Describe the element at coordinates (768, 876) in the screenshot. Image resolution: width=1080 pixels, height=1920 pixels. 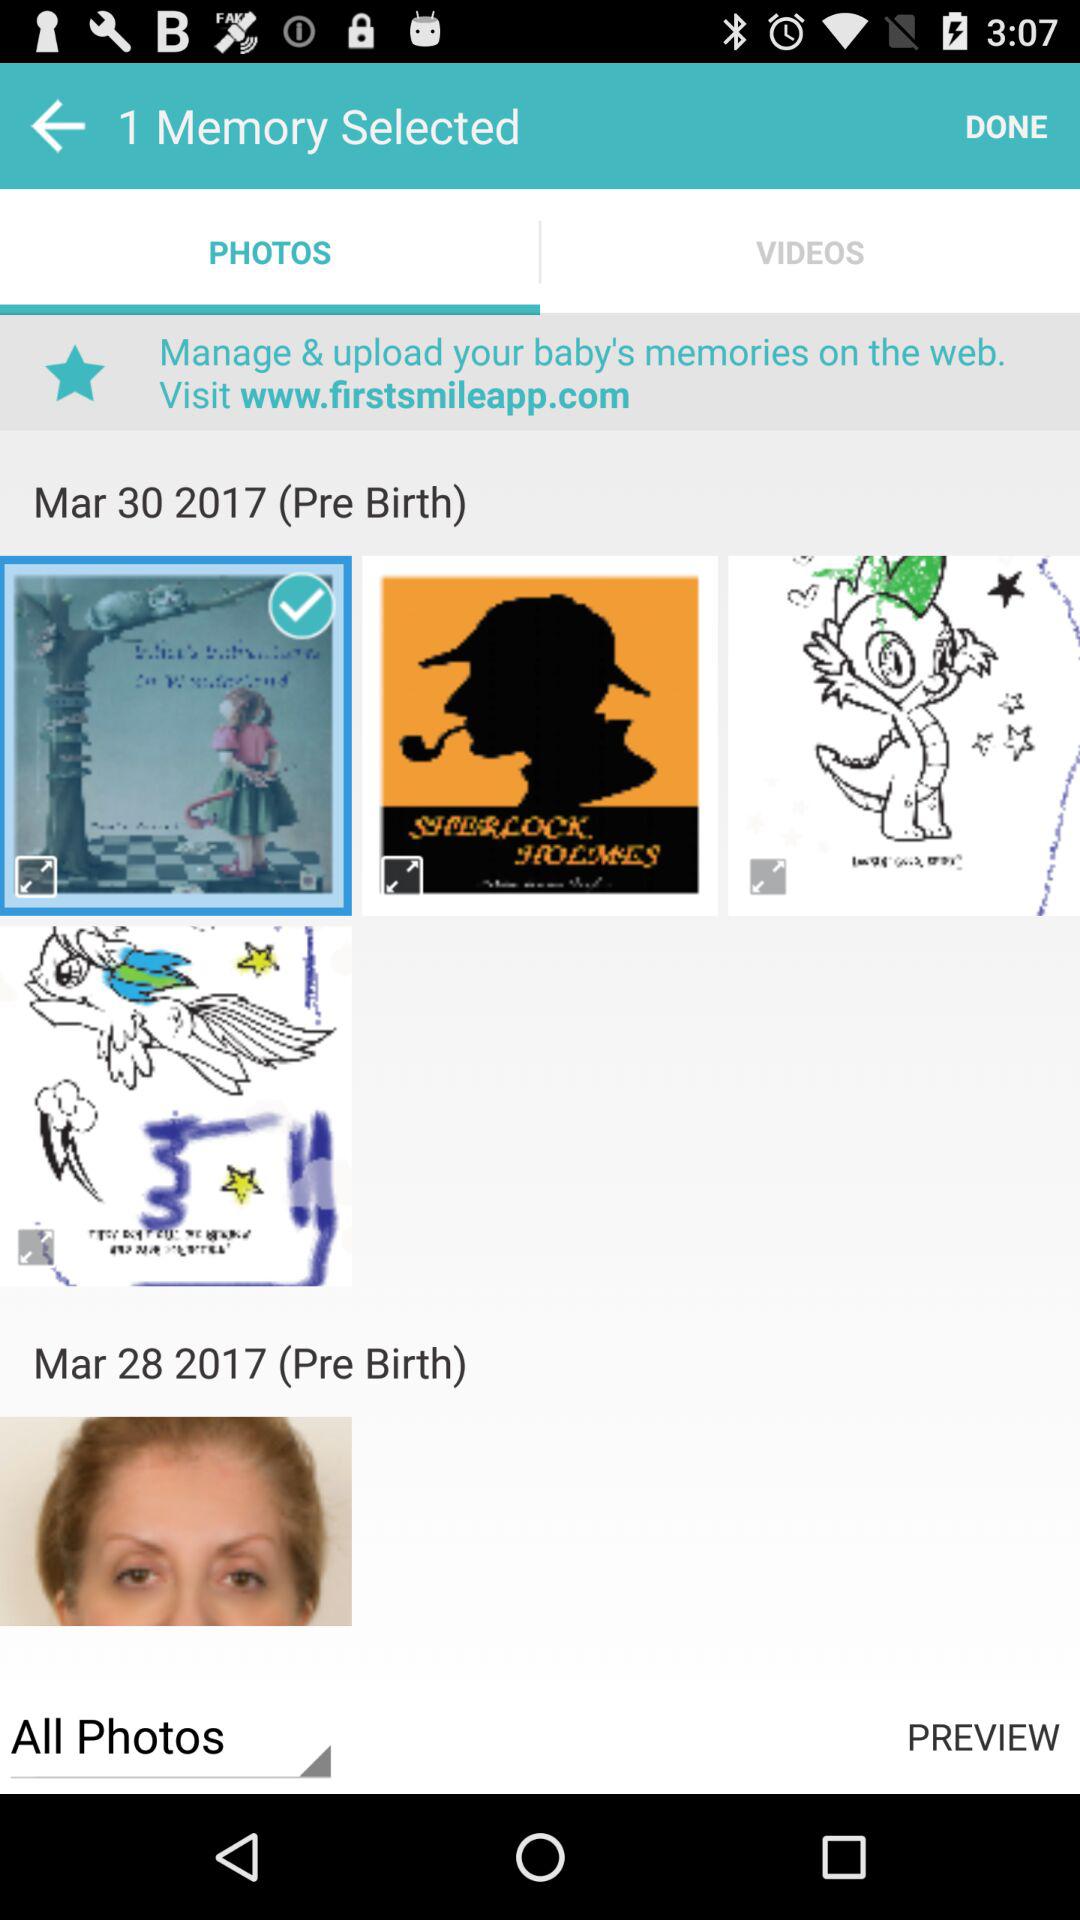
I see `view this image full screen` at that location.